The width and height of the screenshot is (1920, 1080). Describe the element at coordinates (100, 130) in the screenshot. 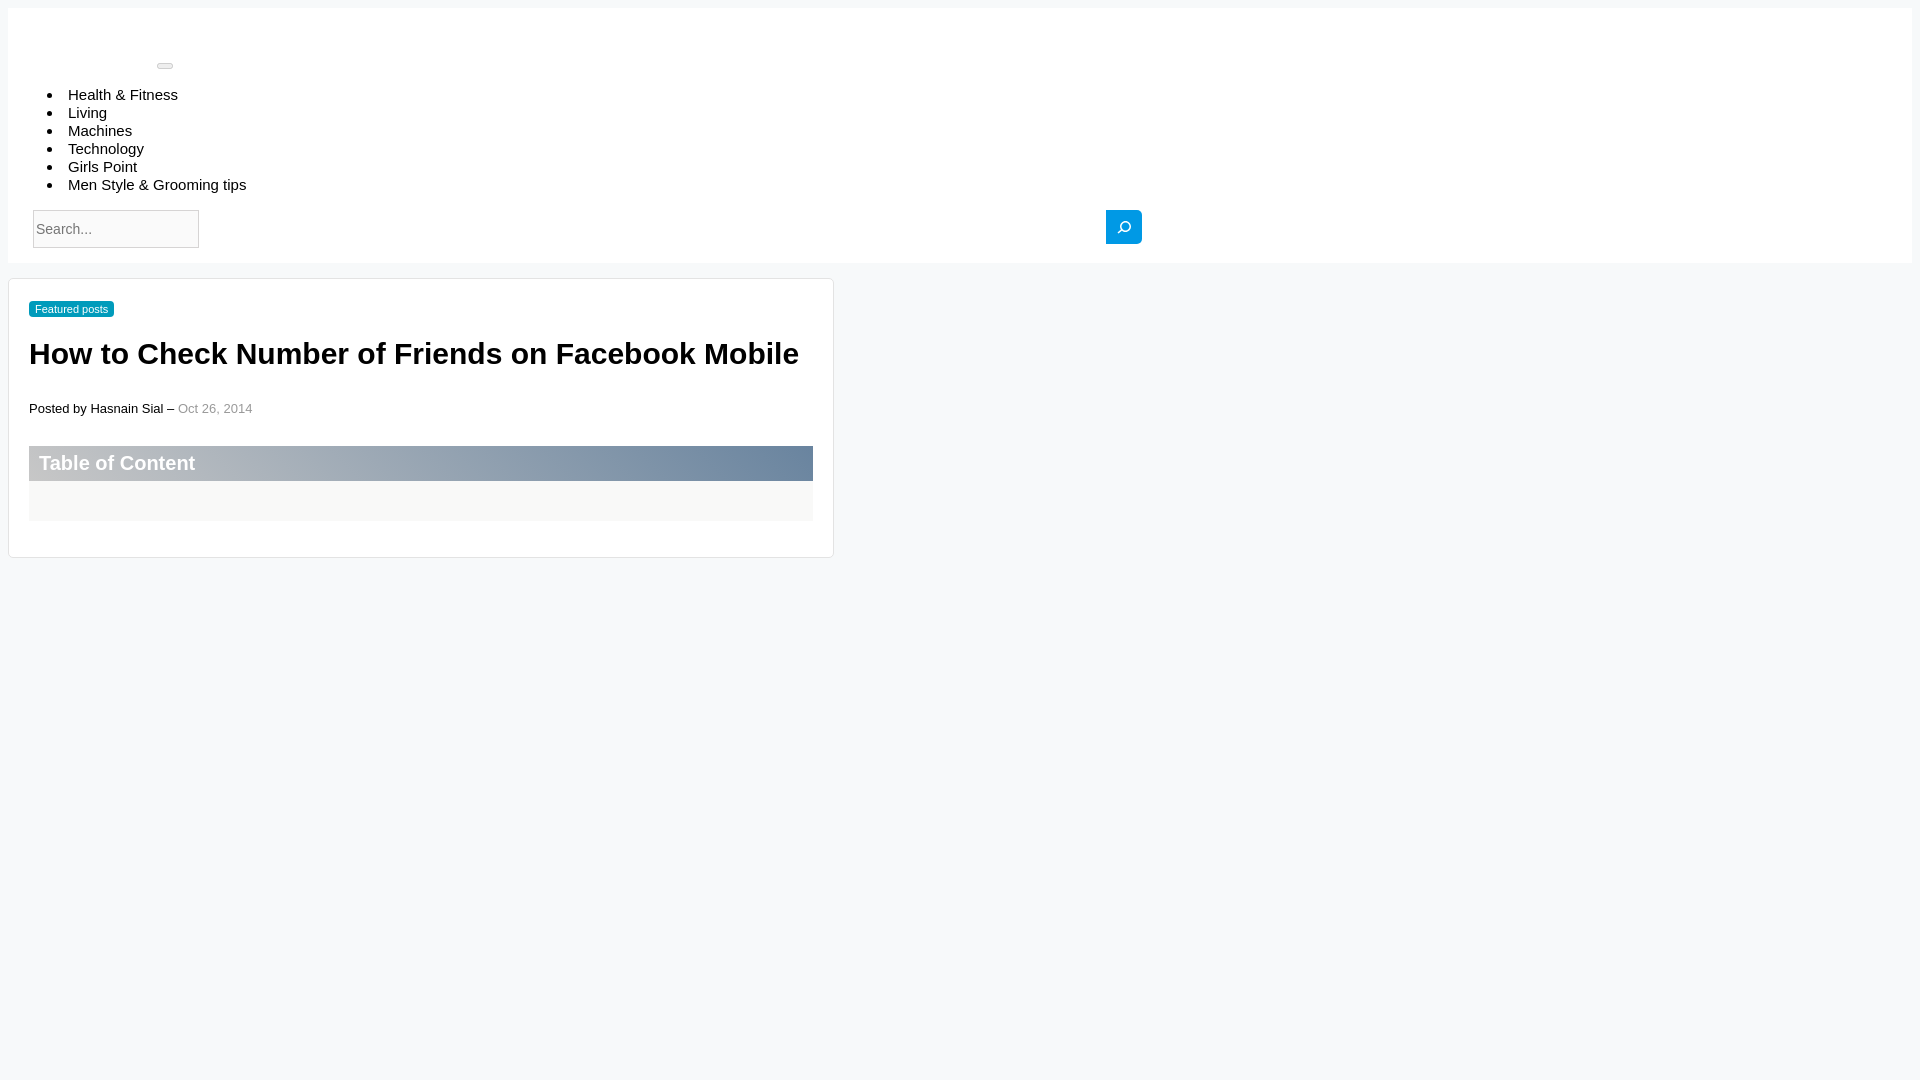

I see `Machines` at that location.